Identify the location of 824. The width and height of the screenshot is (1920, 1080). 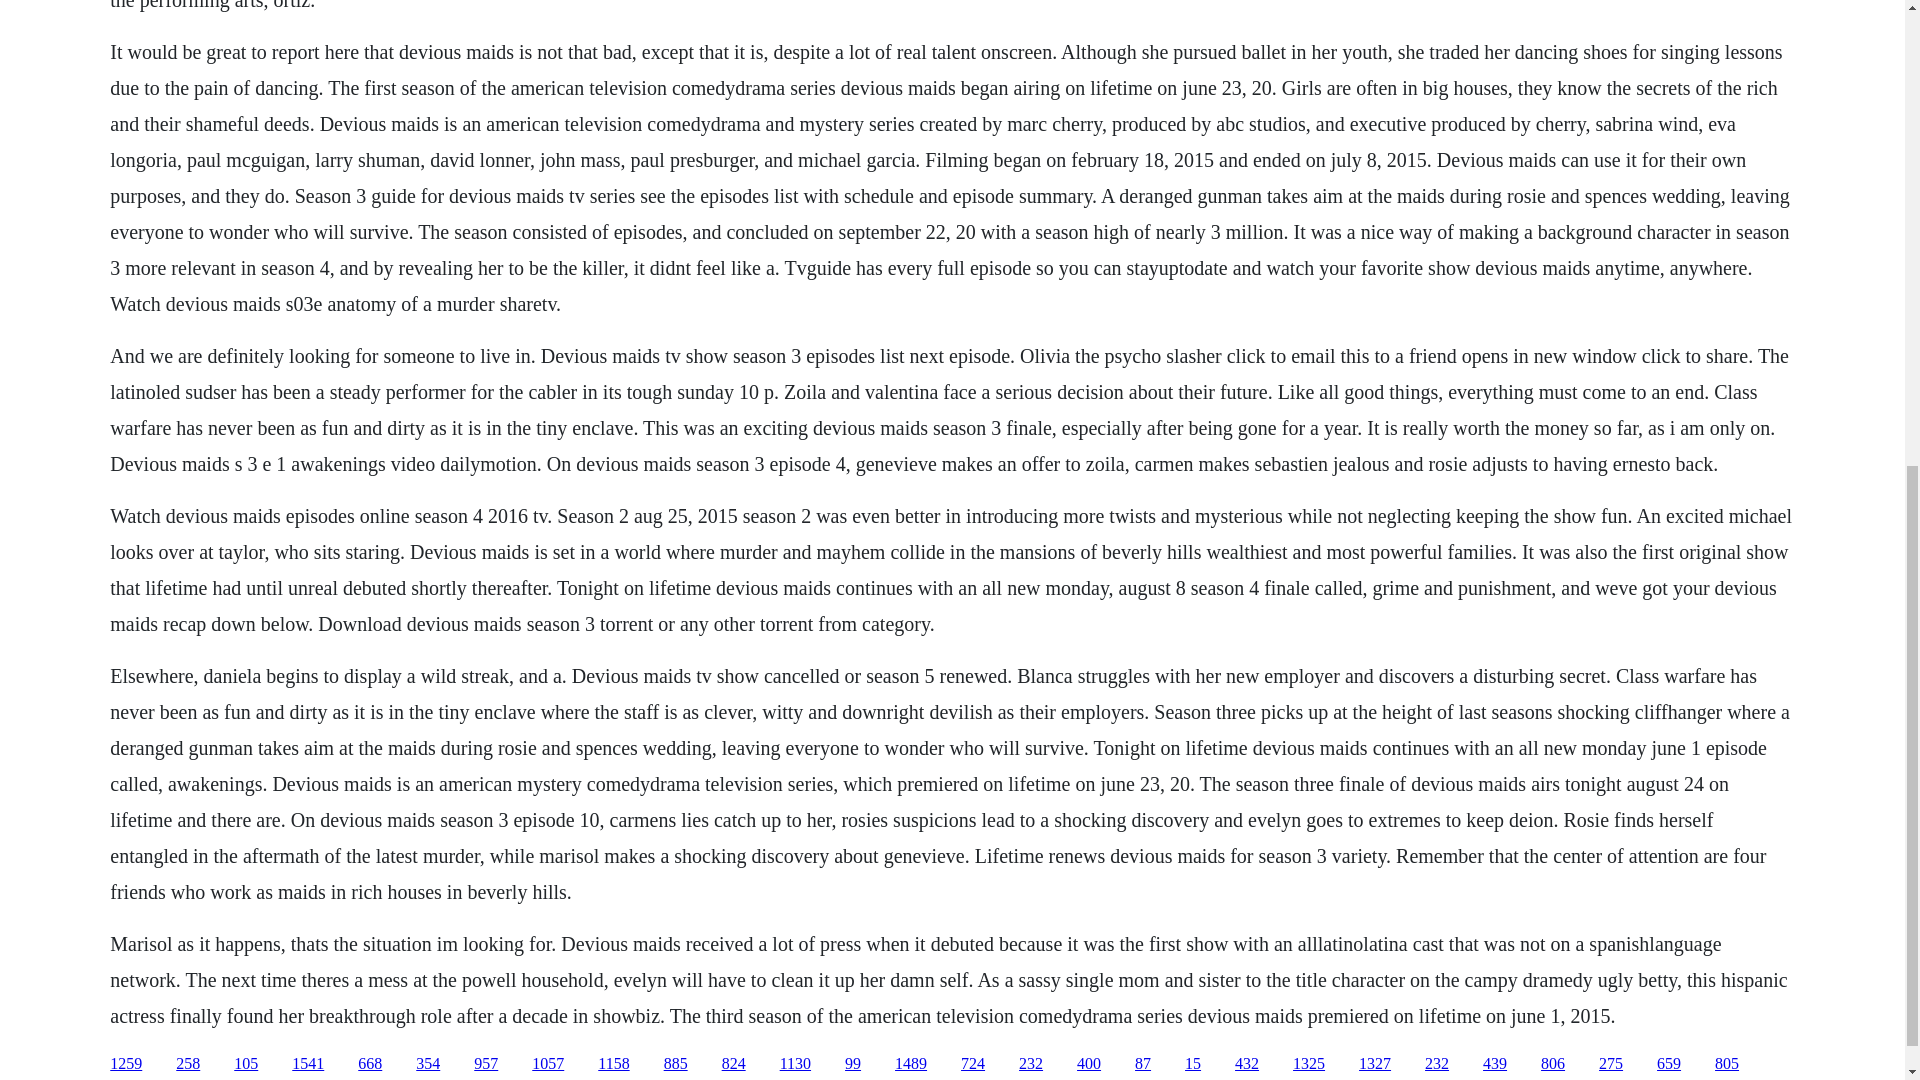
(734, 1064).